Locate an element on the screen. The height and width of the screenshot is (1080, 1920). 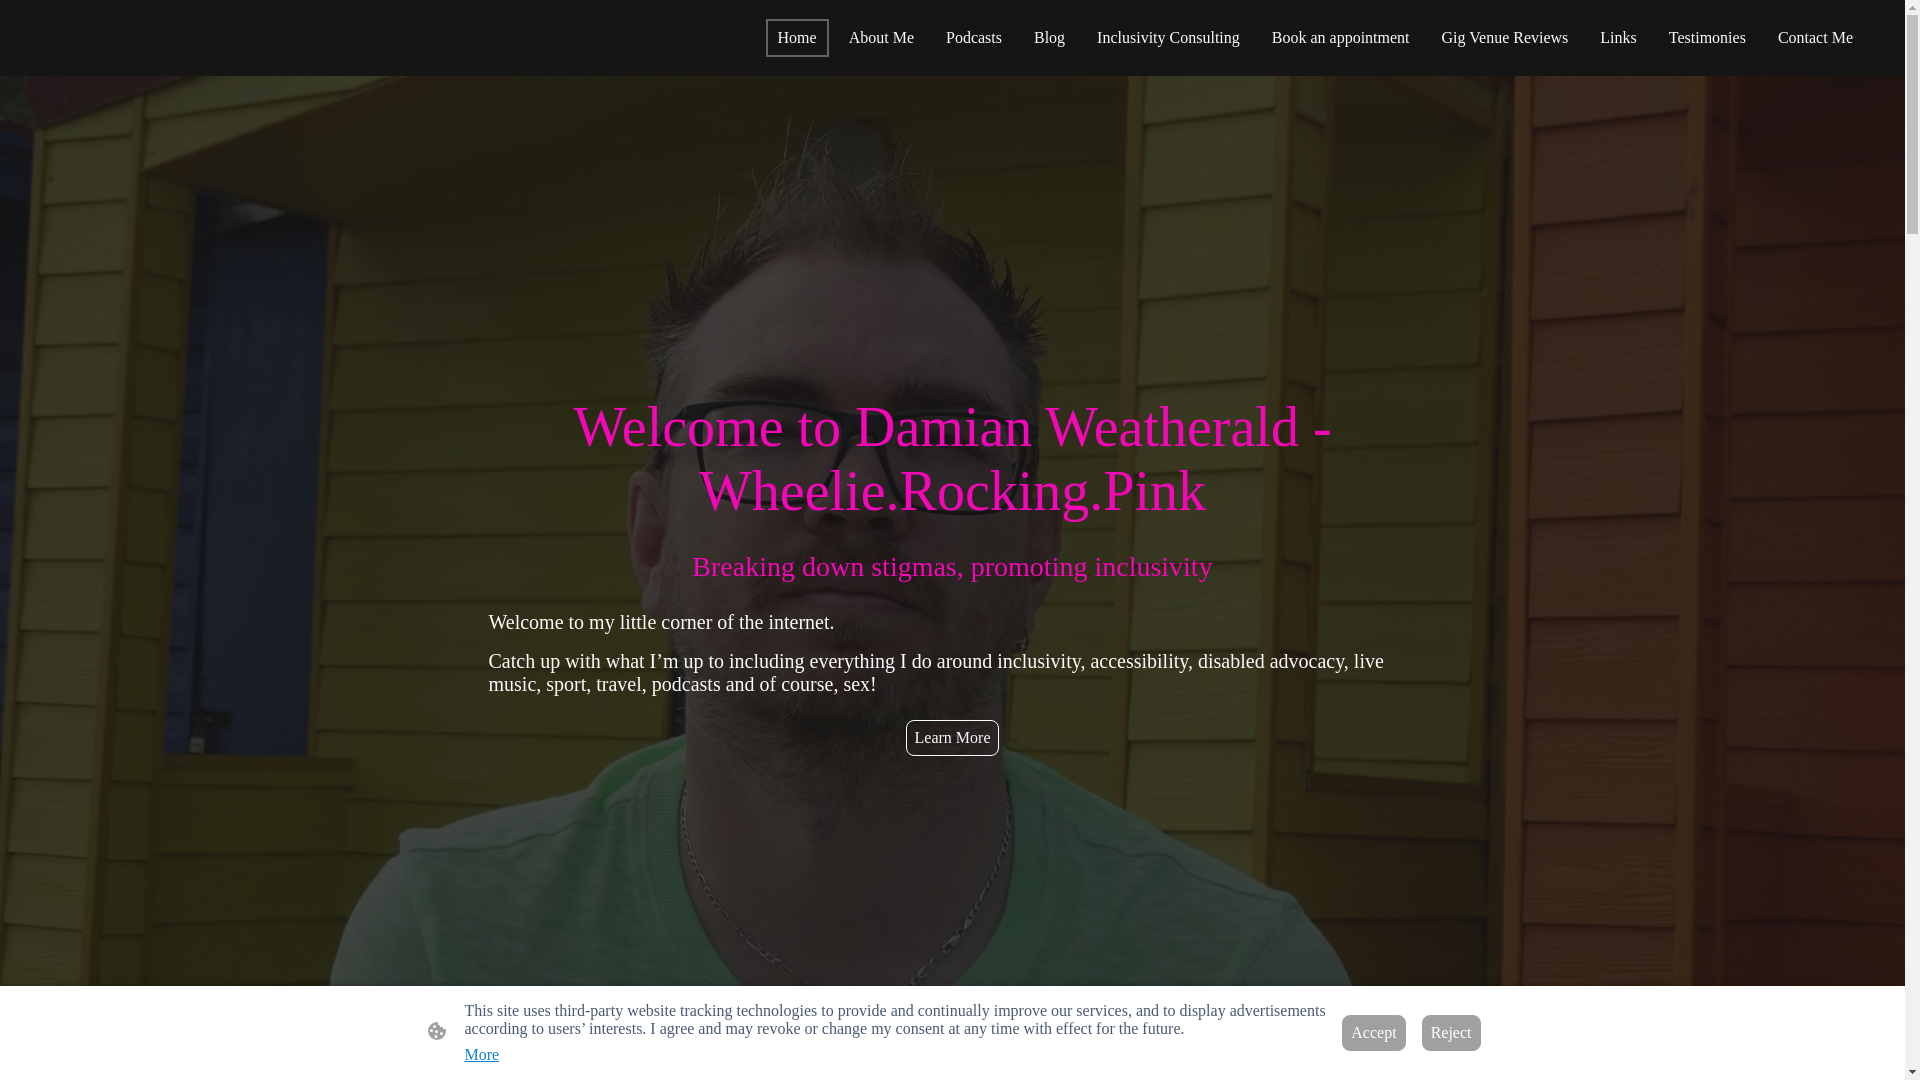
Testimonies is located at coordinates (1707, 38).